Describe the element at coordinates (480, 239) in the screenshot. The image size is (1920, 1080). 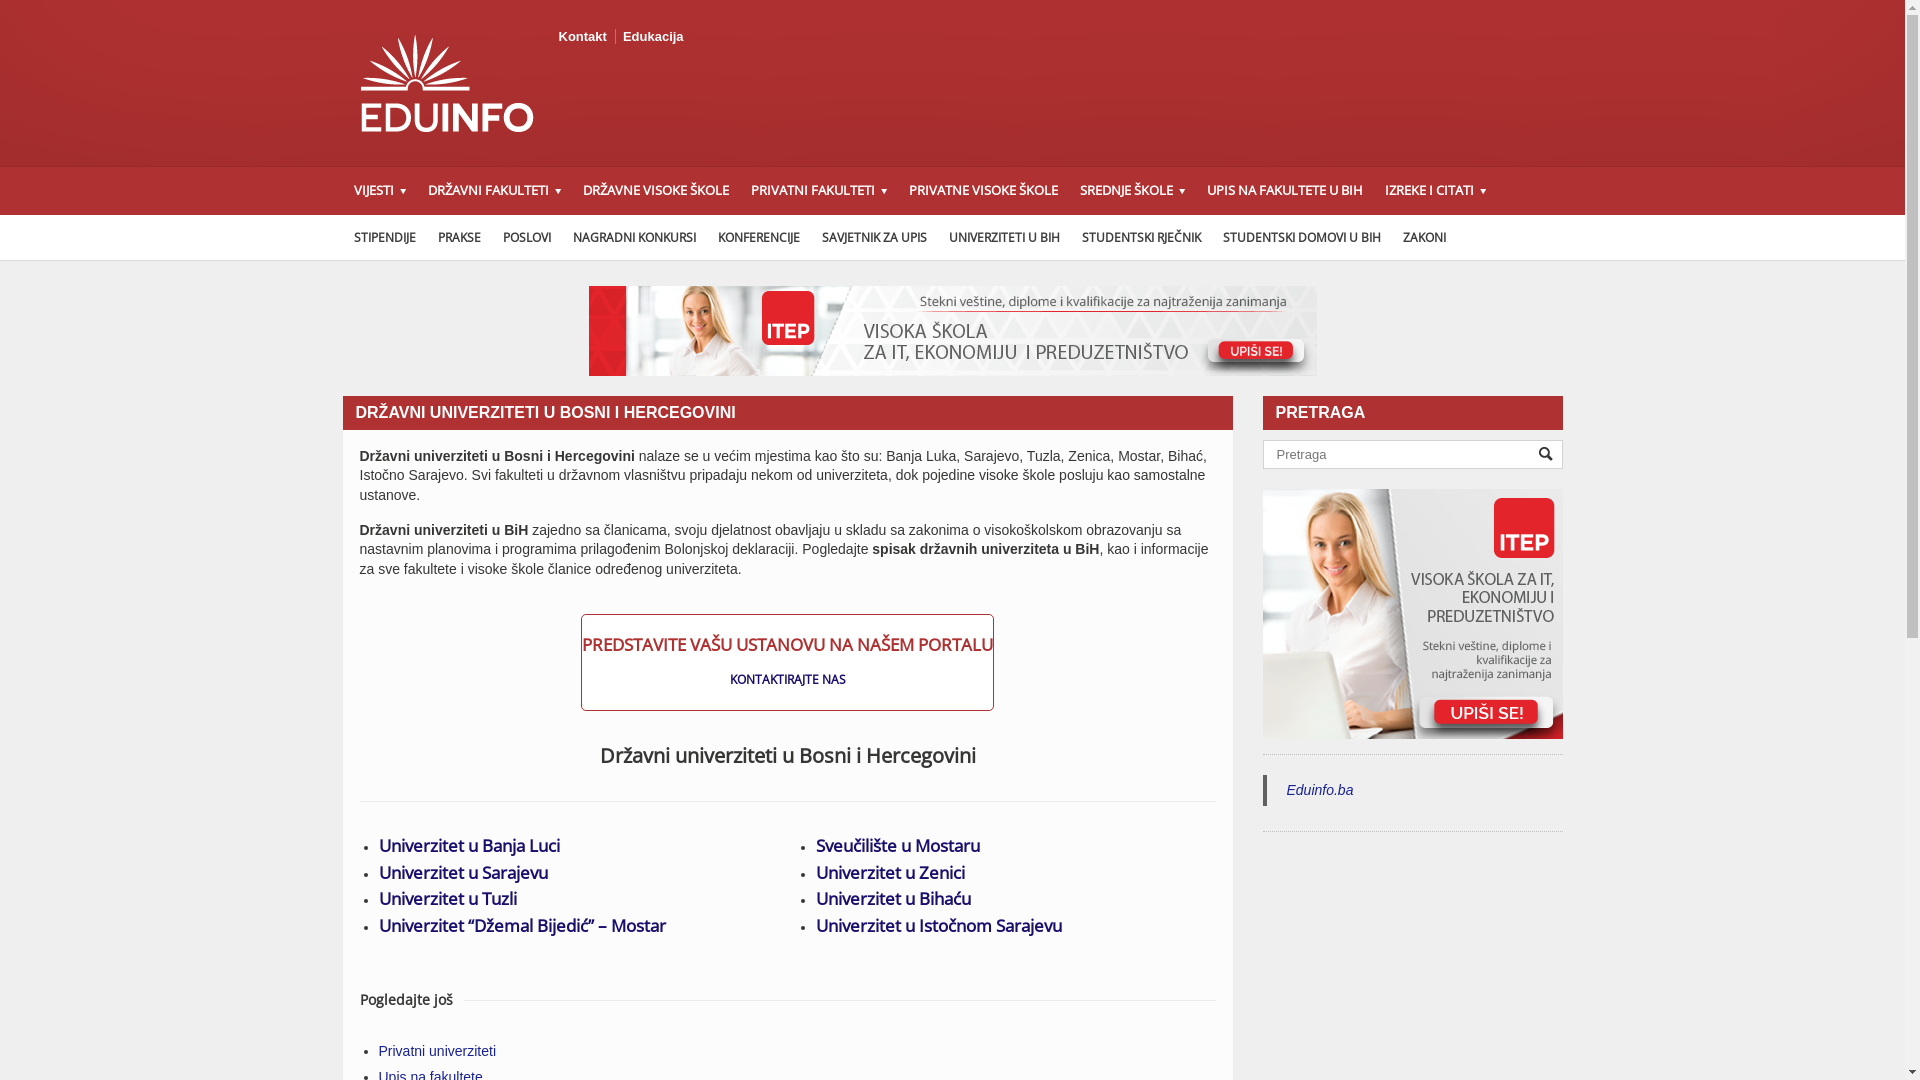
I see `STUDIRANJE` at that location.